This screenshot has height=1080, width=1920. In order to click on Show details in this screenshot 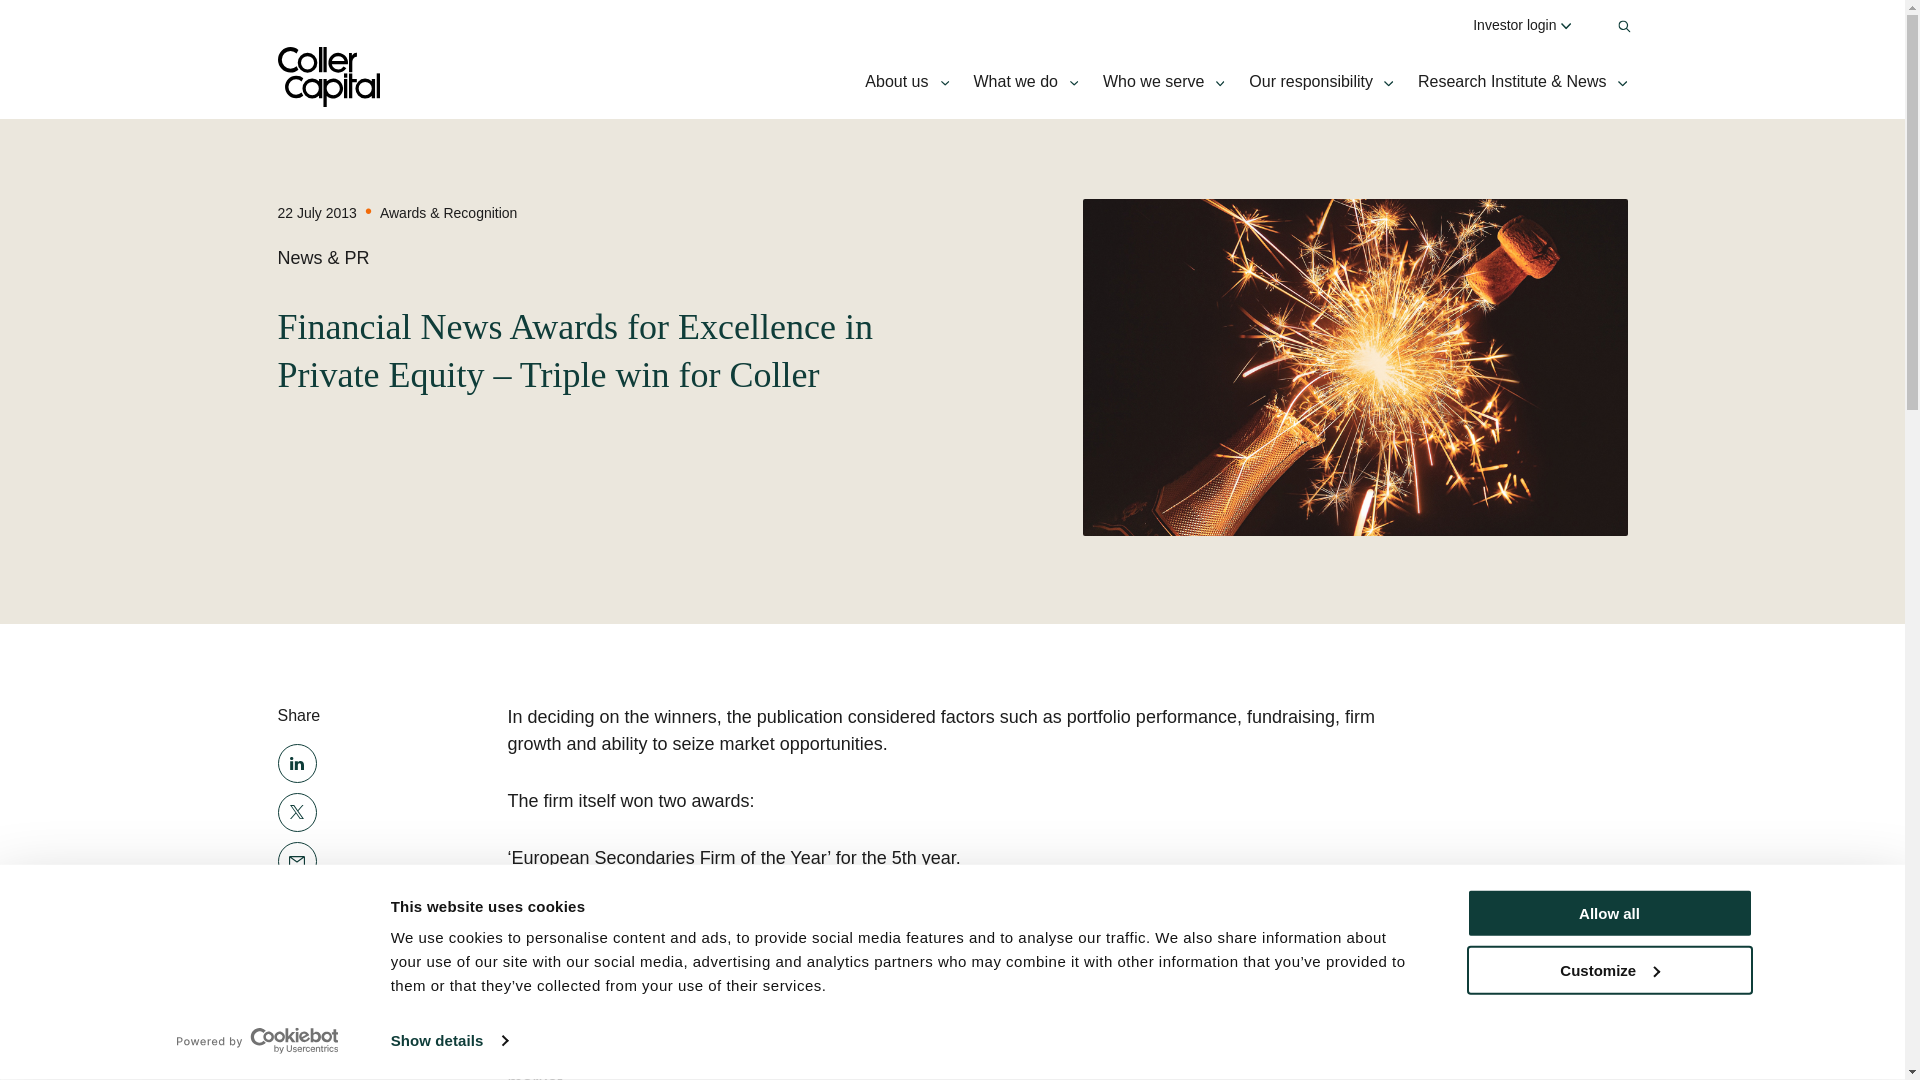, I will do `click(448, 1041)`.